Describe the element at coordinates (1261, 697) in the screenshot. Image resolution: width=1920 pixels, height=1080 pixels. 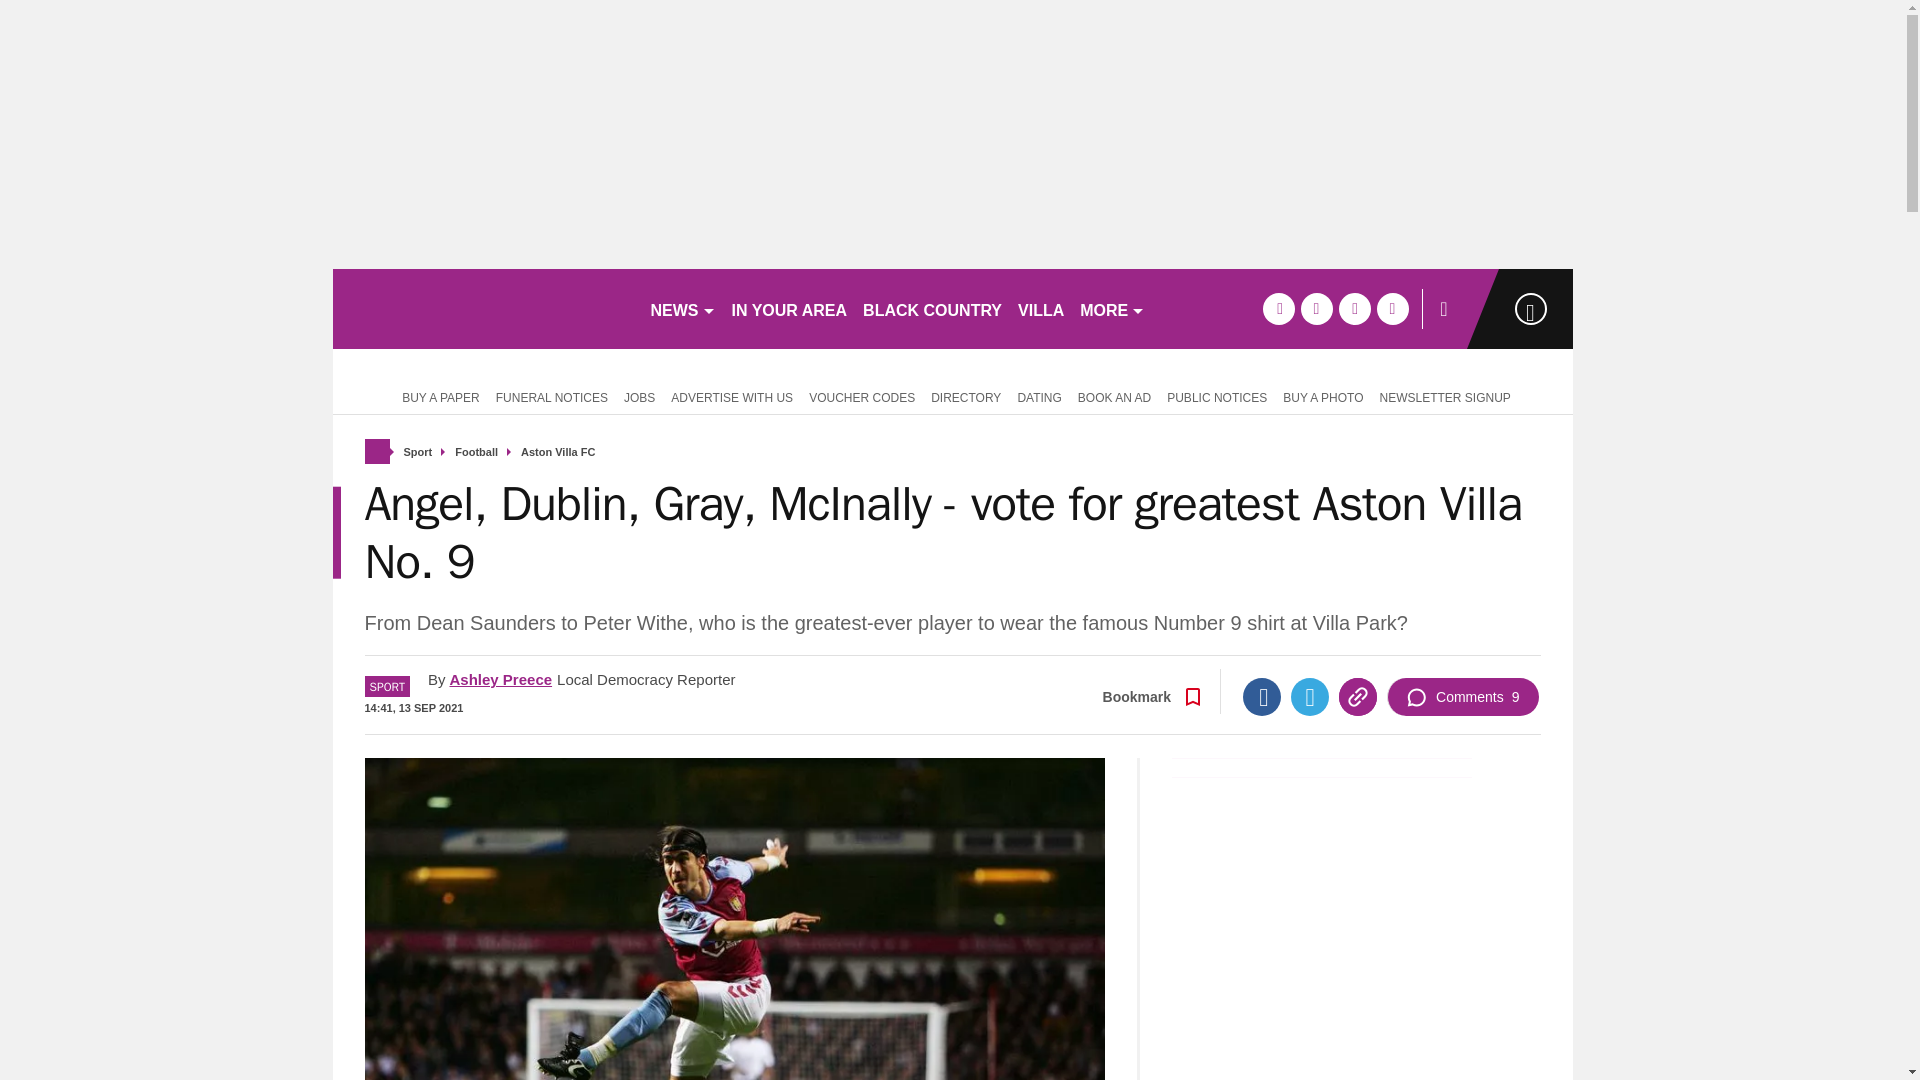
I see `Facebook` at that location.